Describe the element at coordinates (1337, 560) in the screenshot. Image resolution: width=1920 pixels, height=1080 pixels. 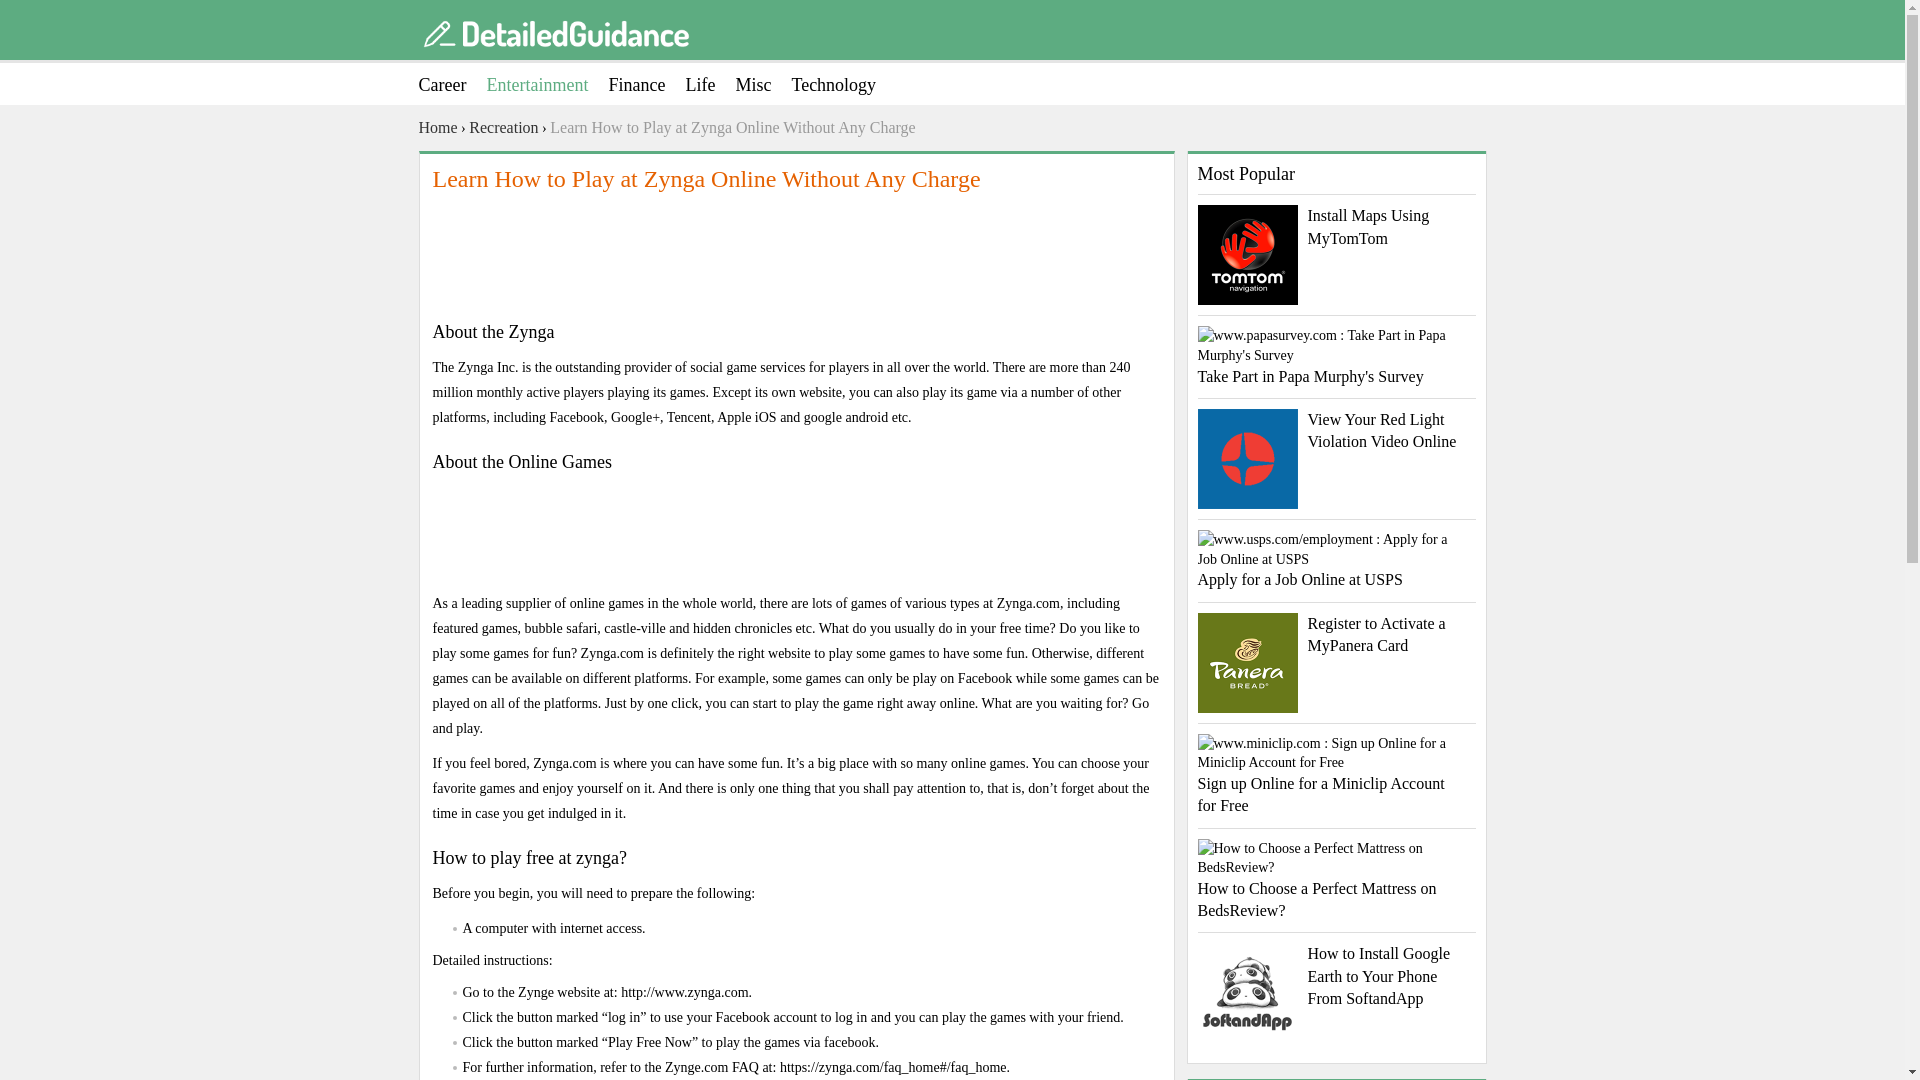
I see `Apply for a Job Online at USPS` at that location.